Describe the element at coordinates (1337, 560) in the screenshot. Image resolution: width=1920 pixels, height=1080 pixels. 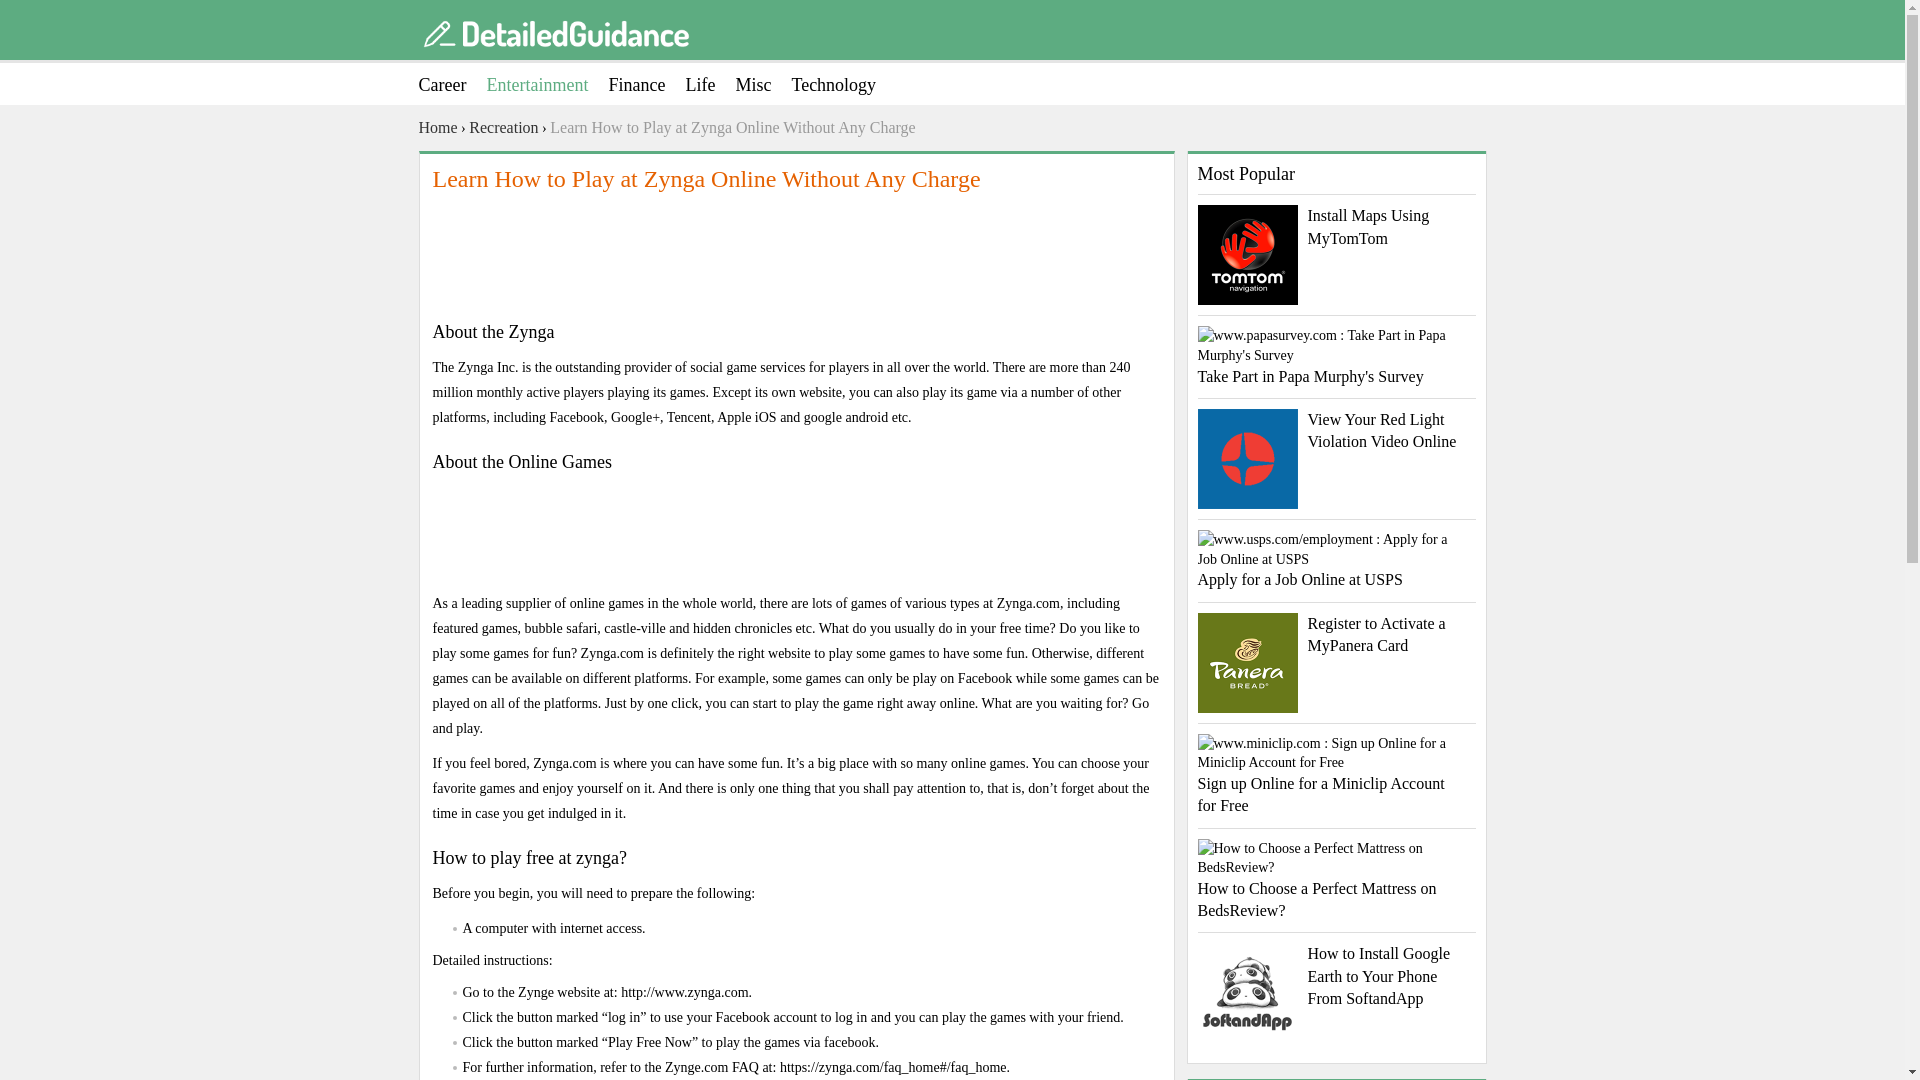
I see `Apply for a Job Online at USPS` at that location.